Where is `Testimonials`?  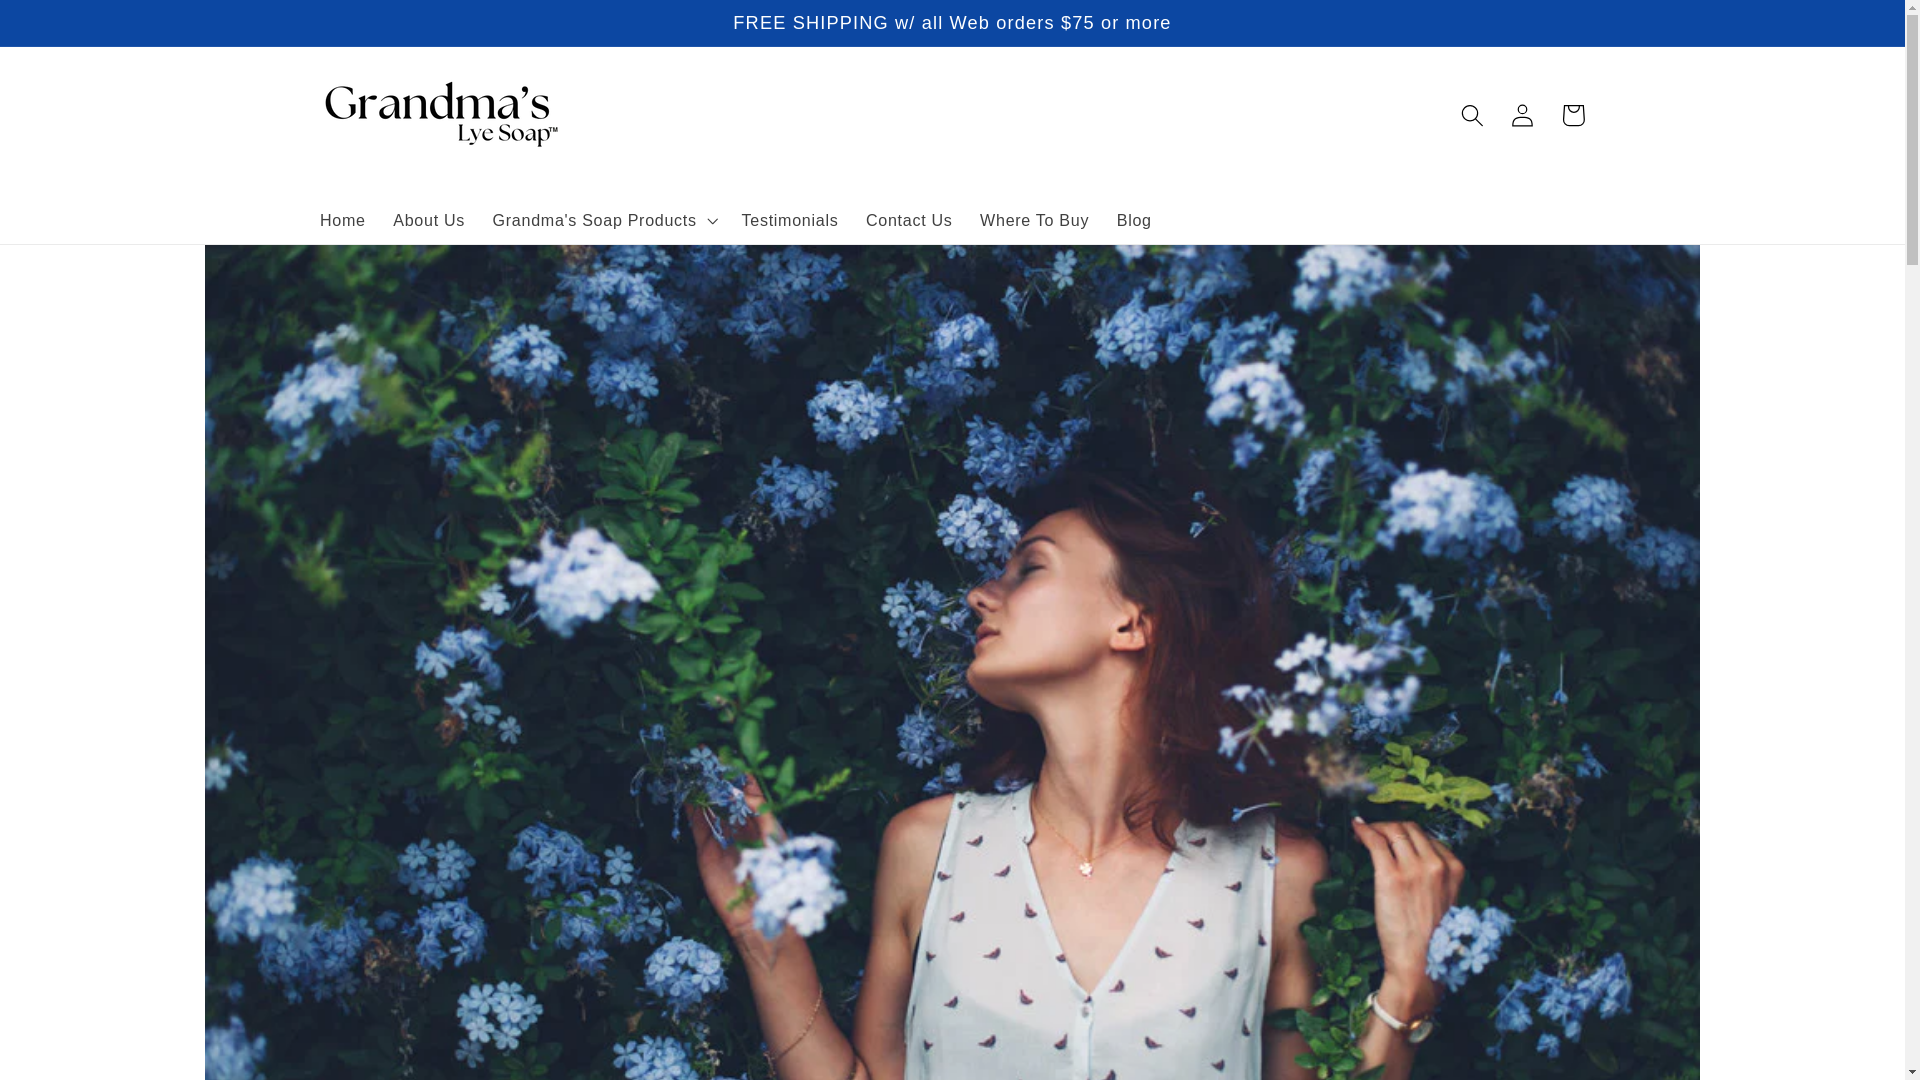
Testimonials is located at coordinates (790, 220).